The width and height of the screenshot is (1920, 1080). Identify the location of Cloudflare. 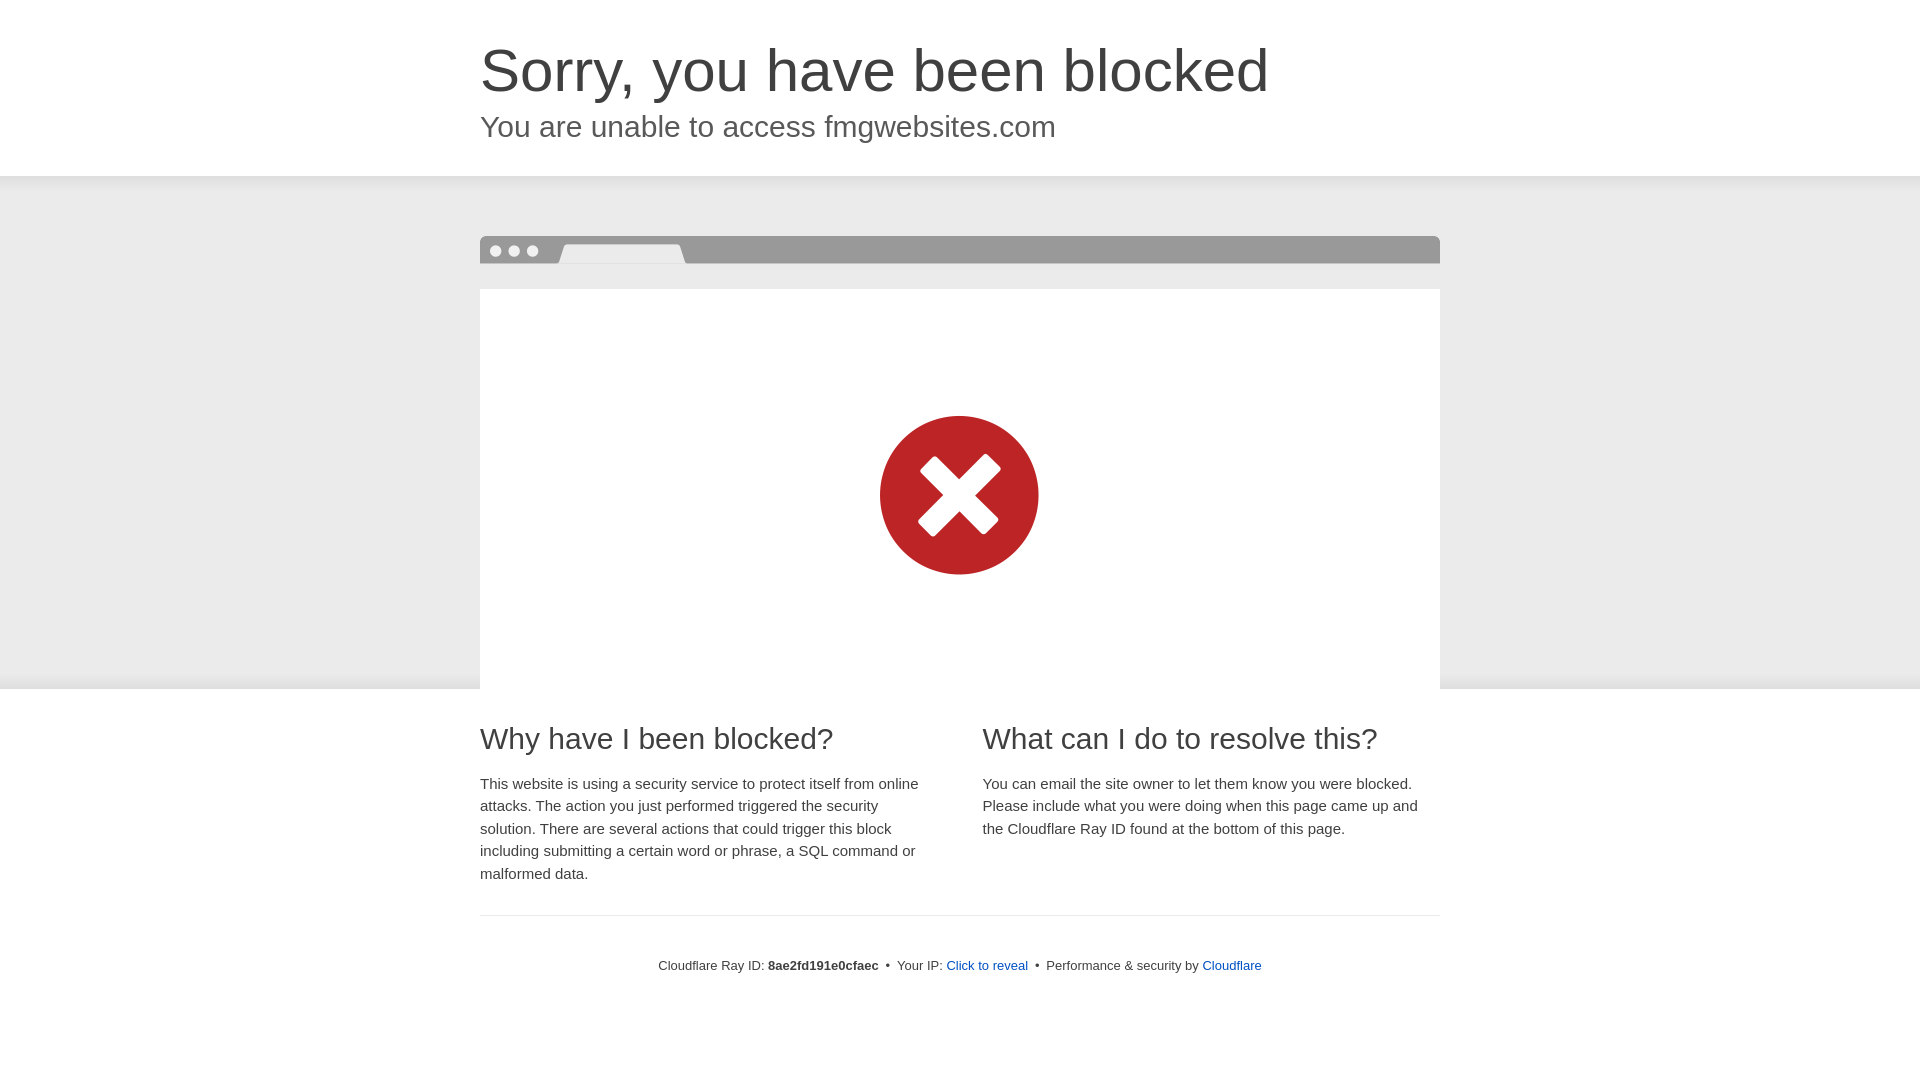
(1231, 965).